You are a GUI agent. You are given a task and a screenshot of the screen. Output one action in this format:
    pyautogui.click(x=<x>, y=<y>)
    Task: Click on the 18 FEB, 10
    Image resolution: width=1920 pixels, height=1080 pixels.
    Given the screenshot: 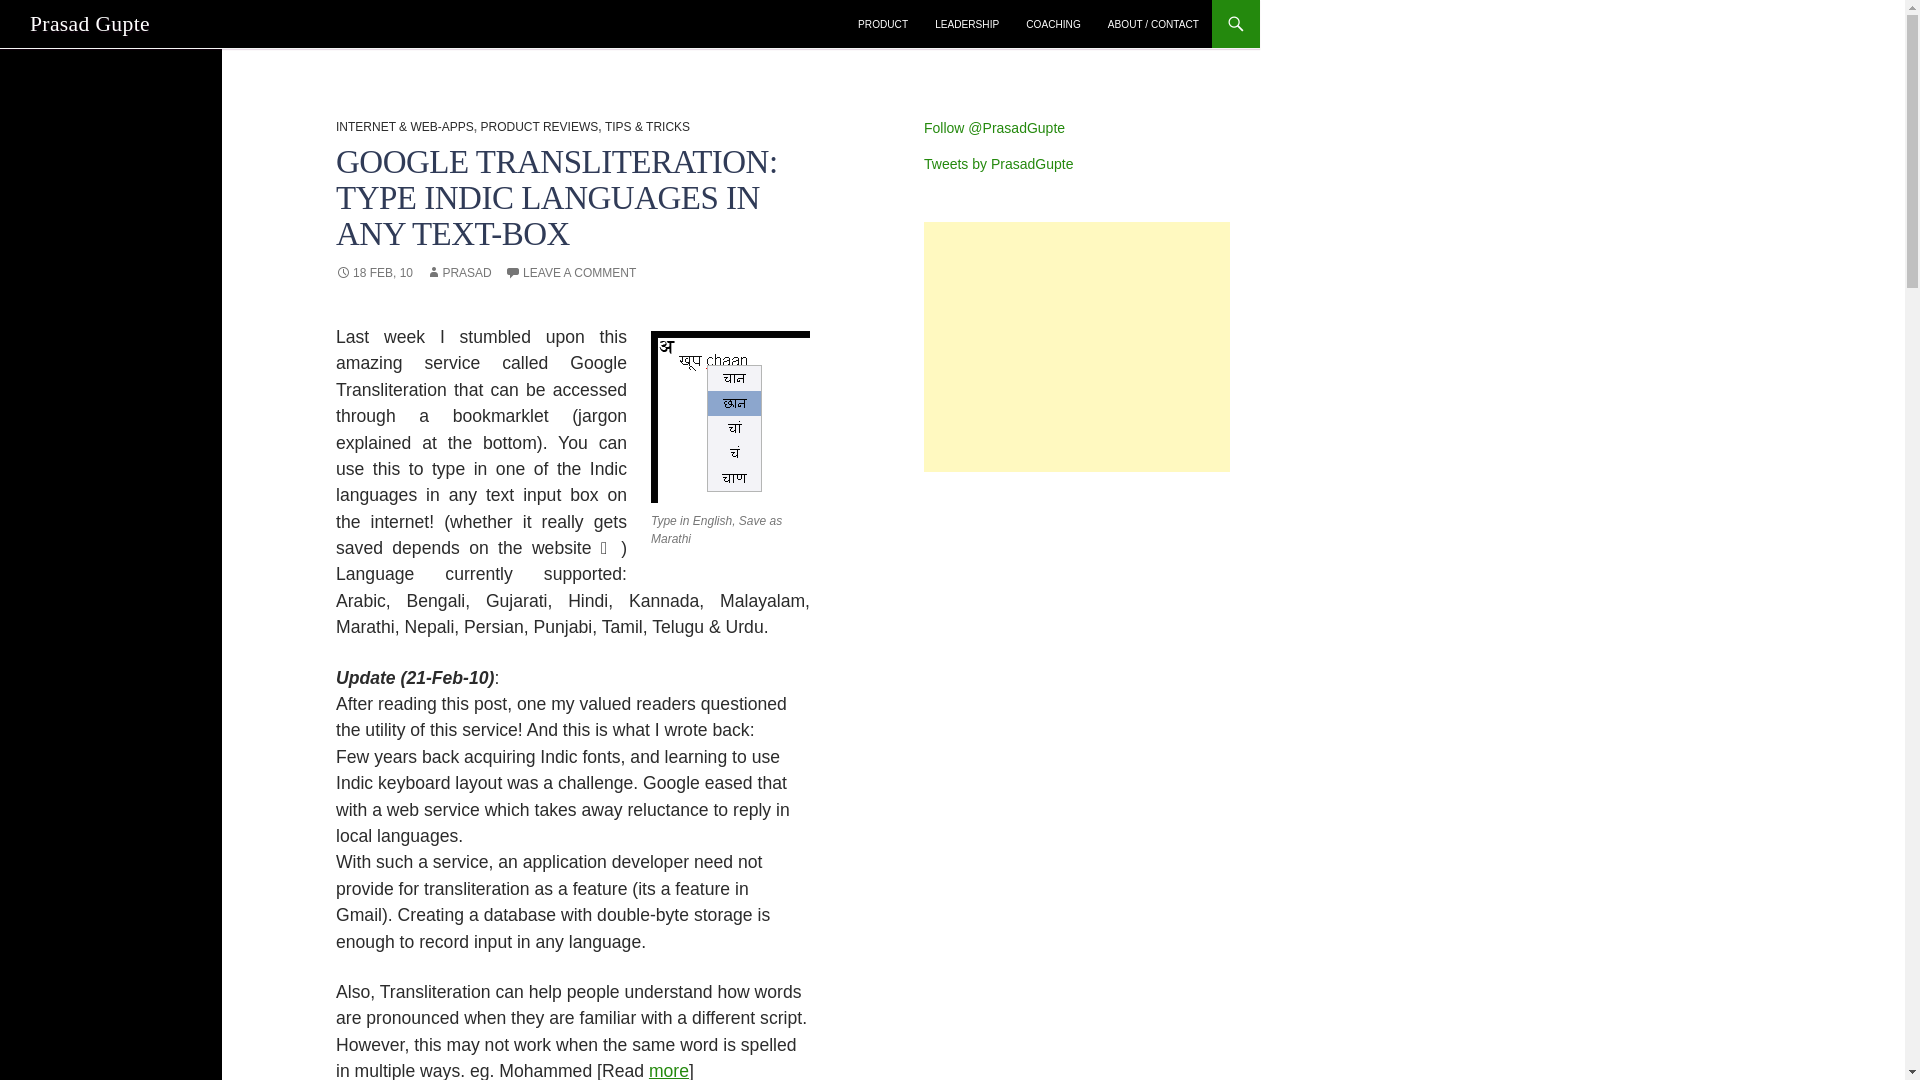 What is the action you would take?
    pyautogui.click(x=374, y=272)
    